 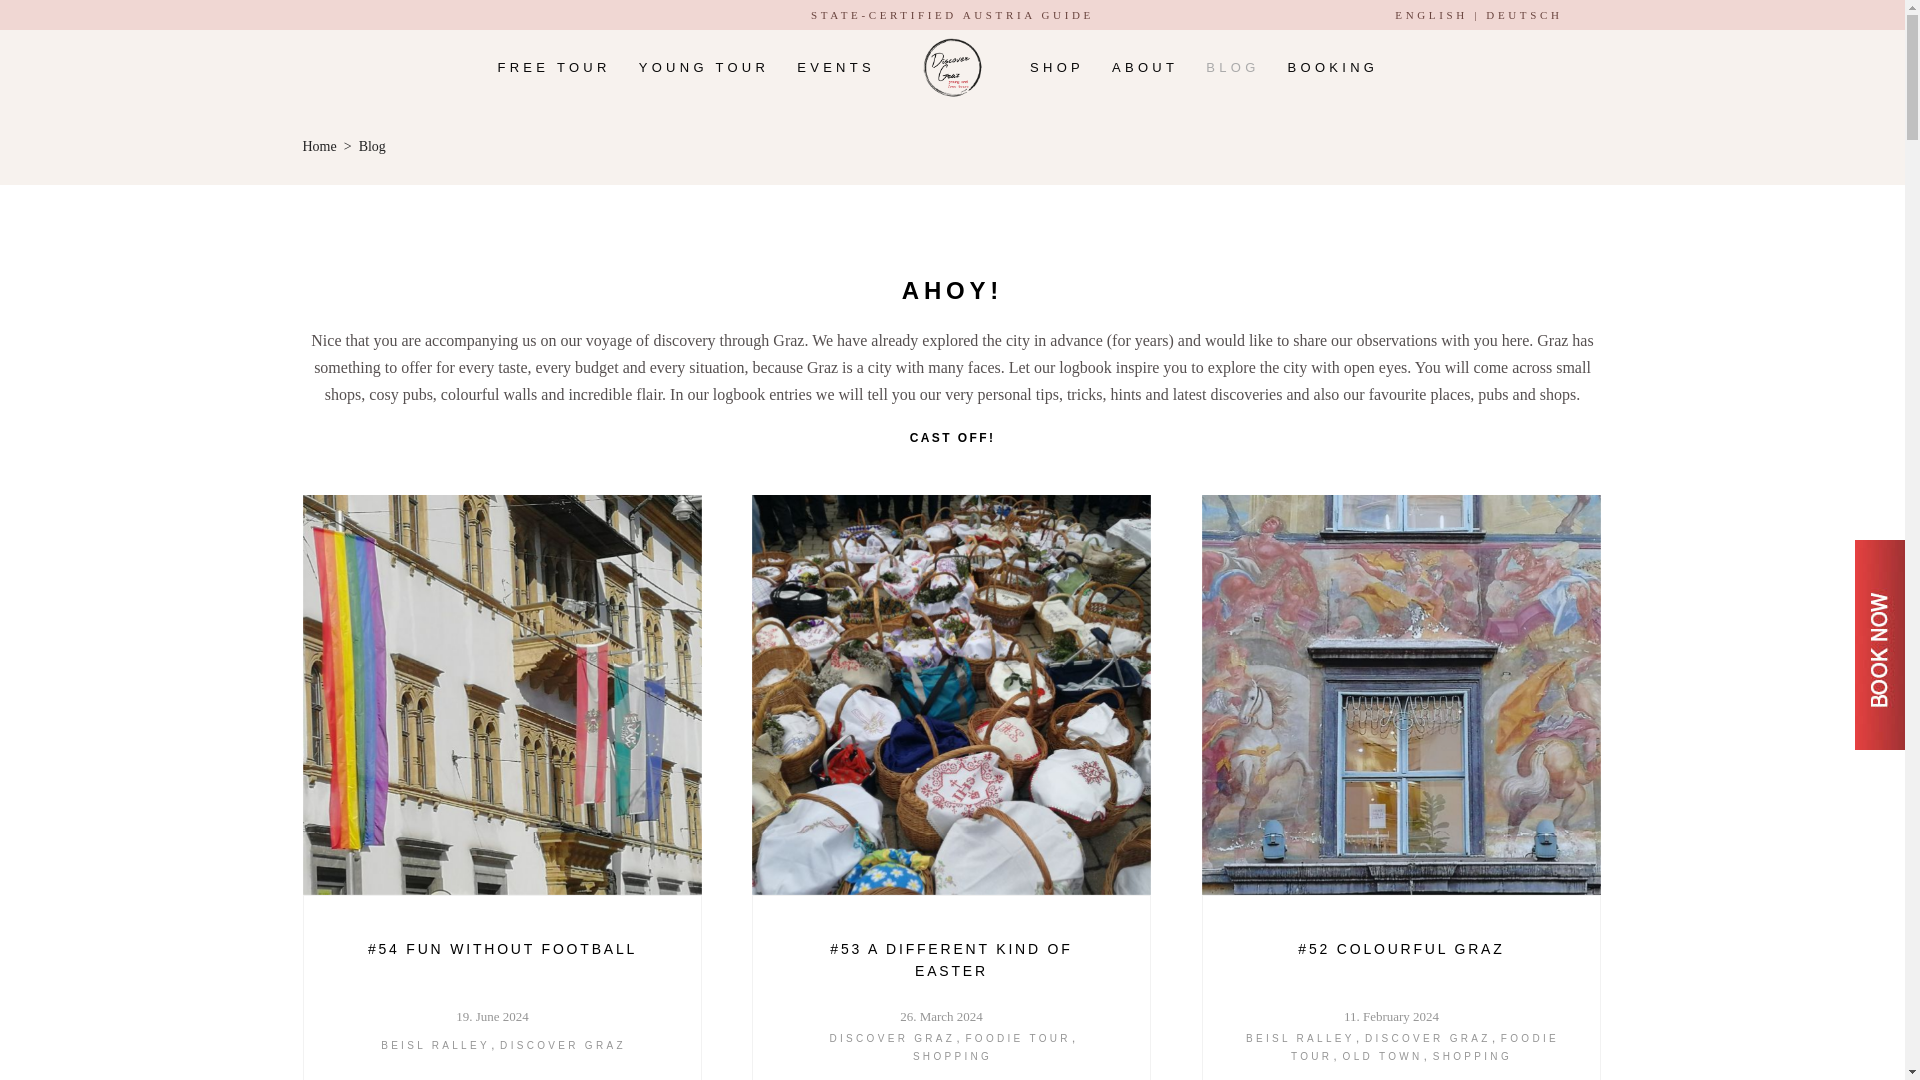 What do you see at coordinates (554, 67) in the screenshot?
I see `FREE TOUR` at bounding box center [554, 67].